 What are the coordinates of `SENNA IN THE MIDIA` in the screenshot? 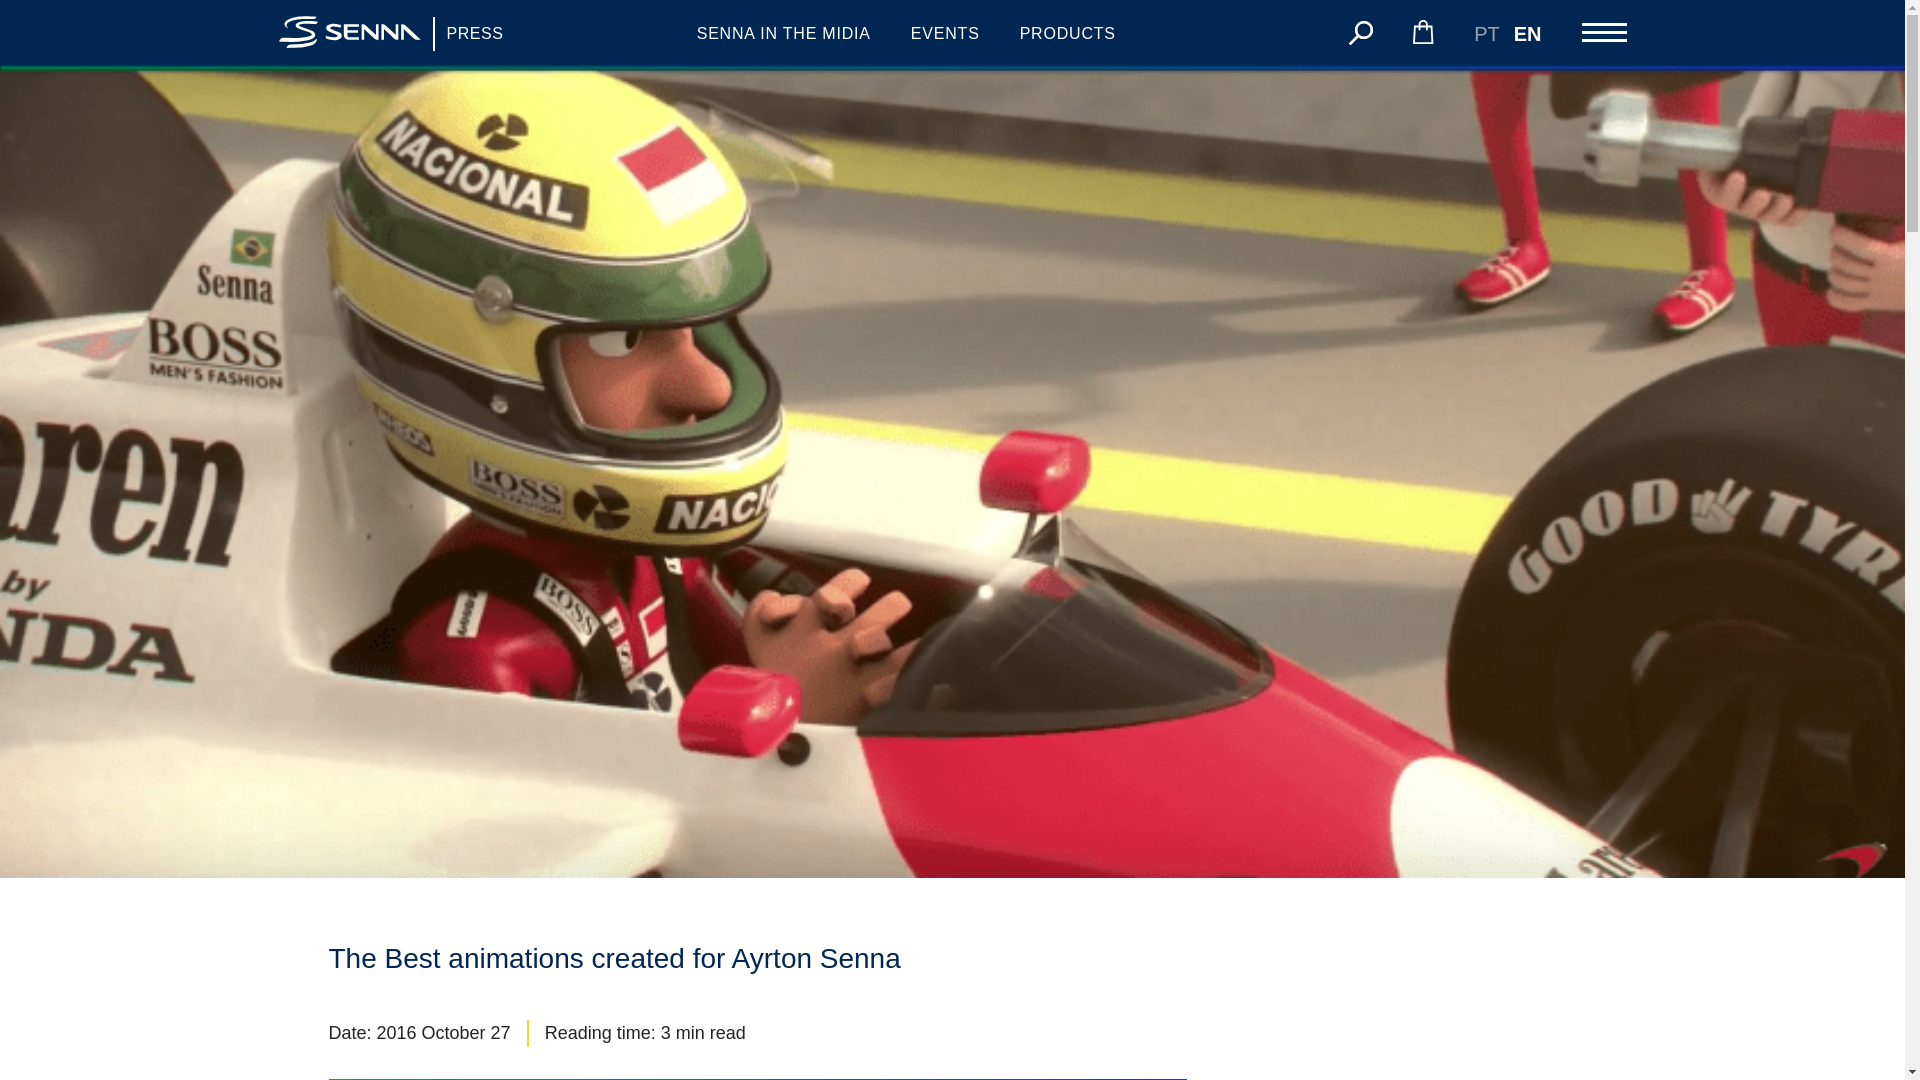 It's located at (784, 34).